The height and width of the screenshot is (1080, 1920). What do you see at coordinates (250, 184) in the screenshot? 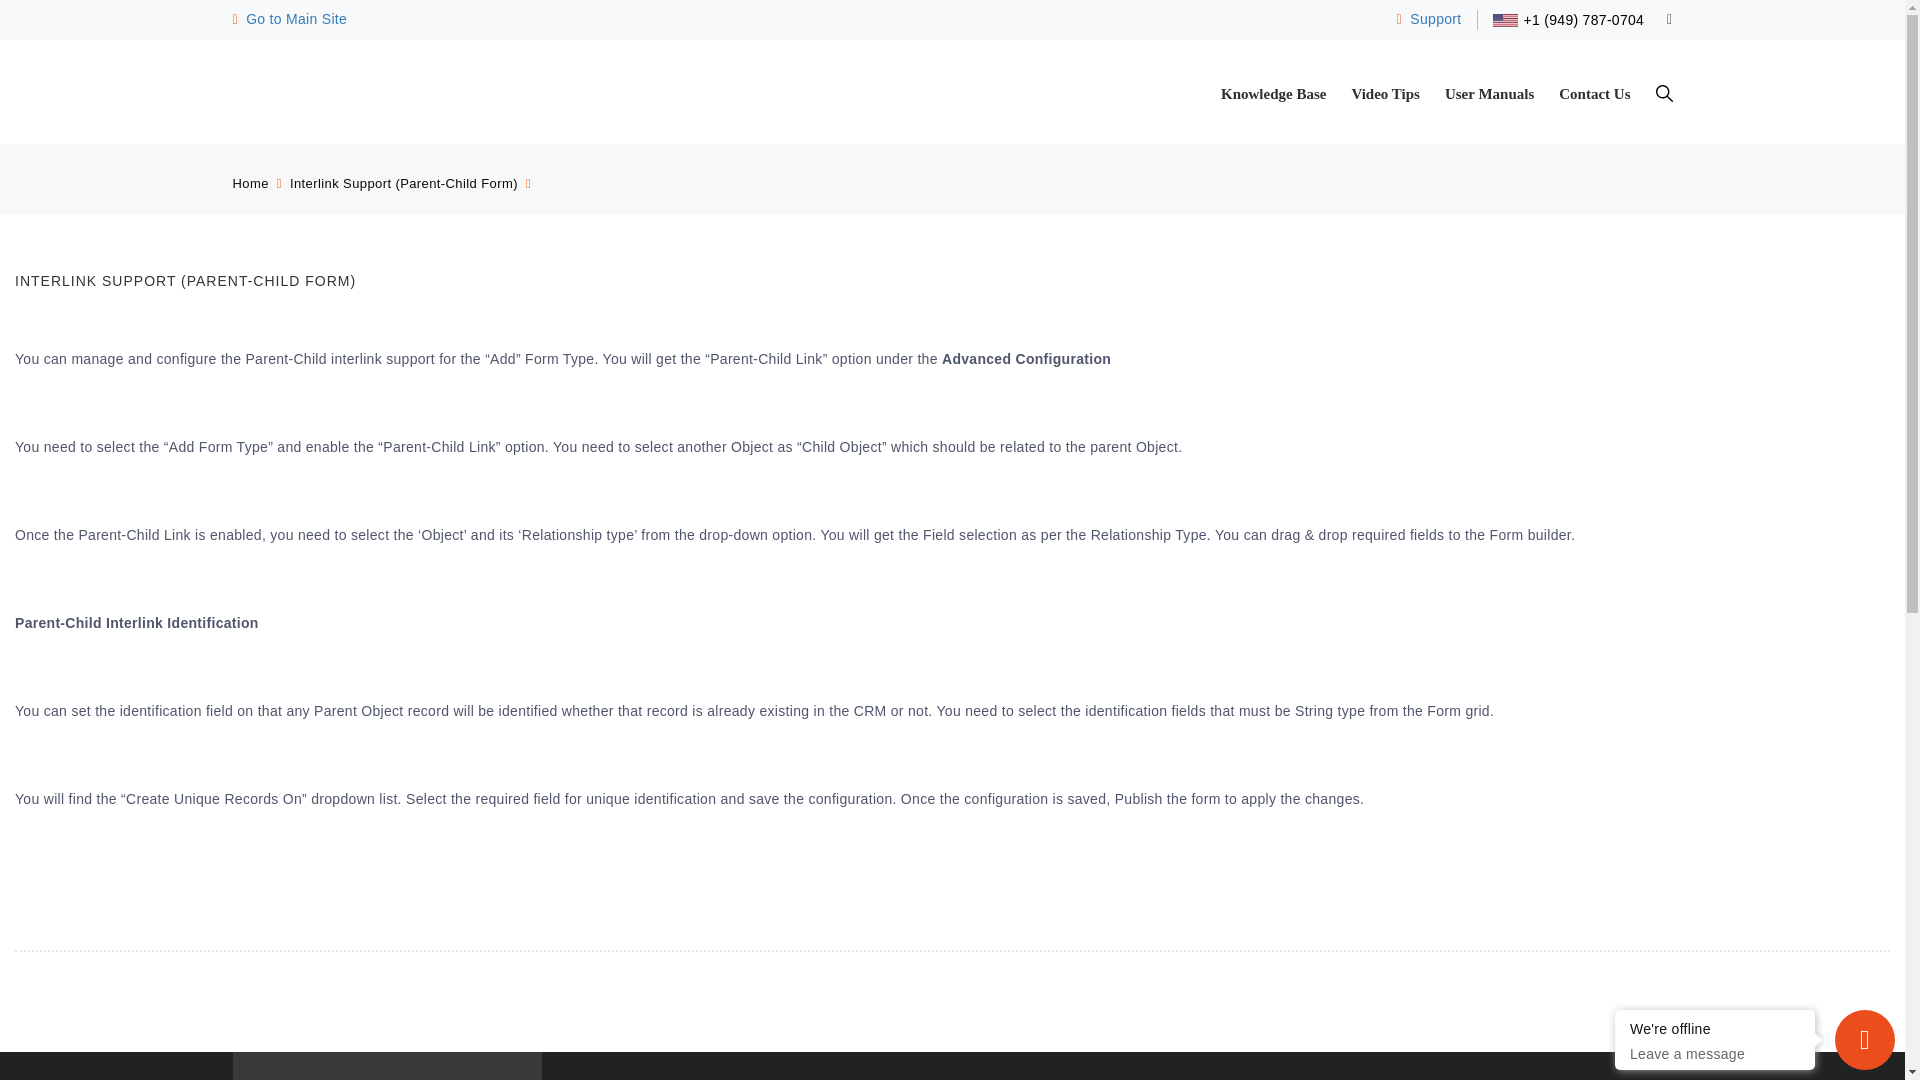
I see `Home` at bounding box center [250, 184].